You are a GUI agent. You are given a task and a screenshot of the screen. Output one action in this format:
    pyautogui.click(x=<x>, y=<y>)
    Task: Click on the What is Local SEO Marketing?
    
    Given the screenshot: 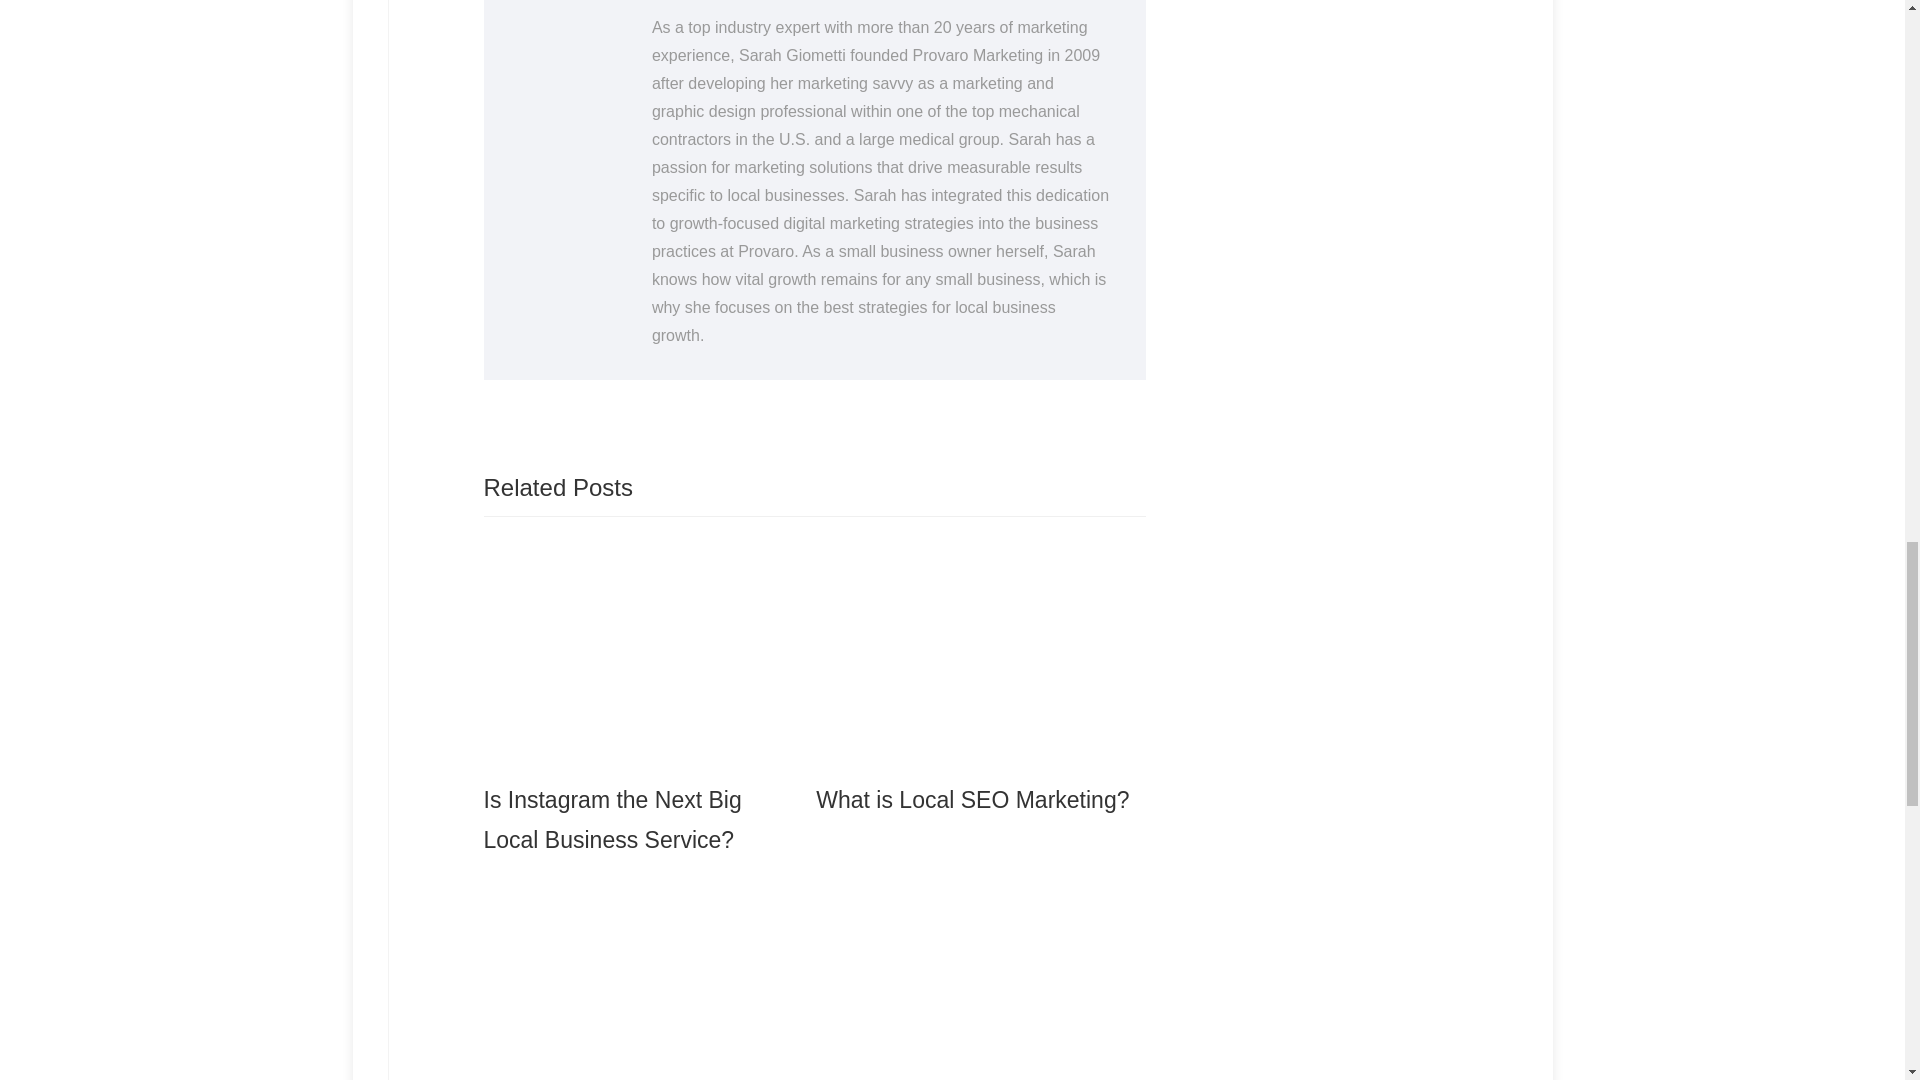 What is the action you would take?
    pyautogui.click(x=975, y=684)
    